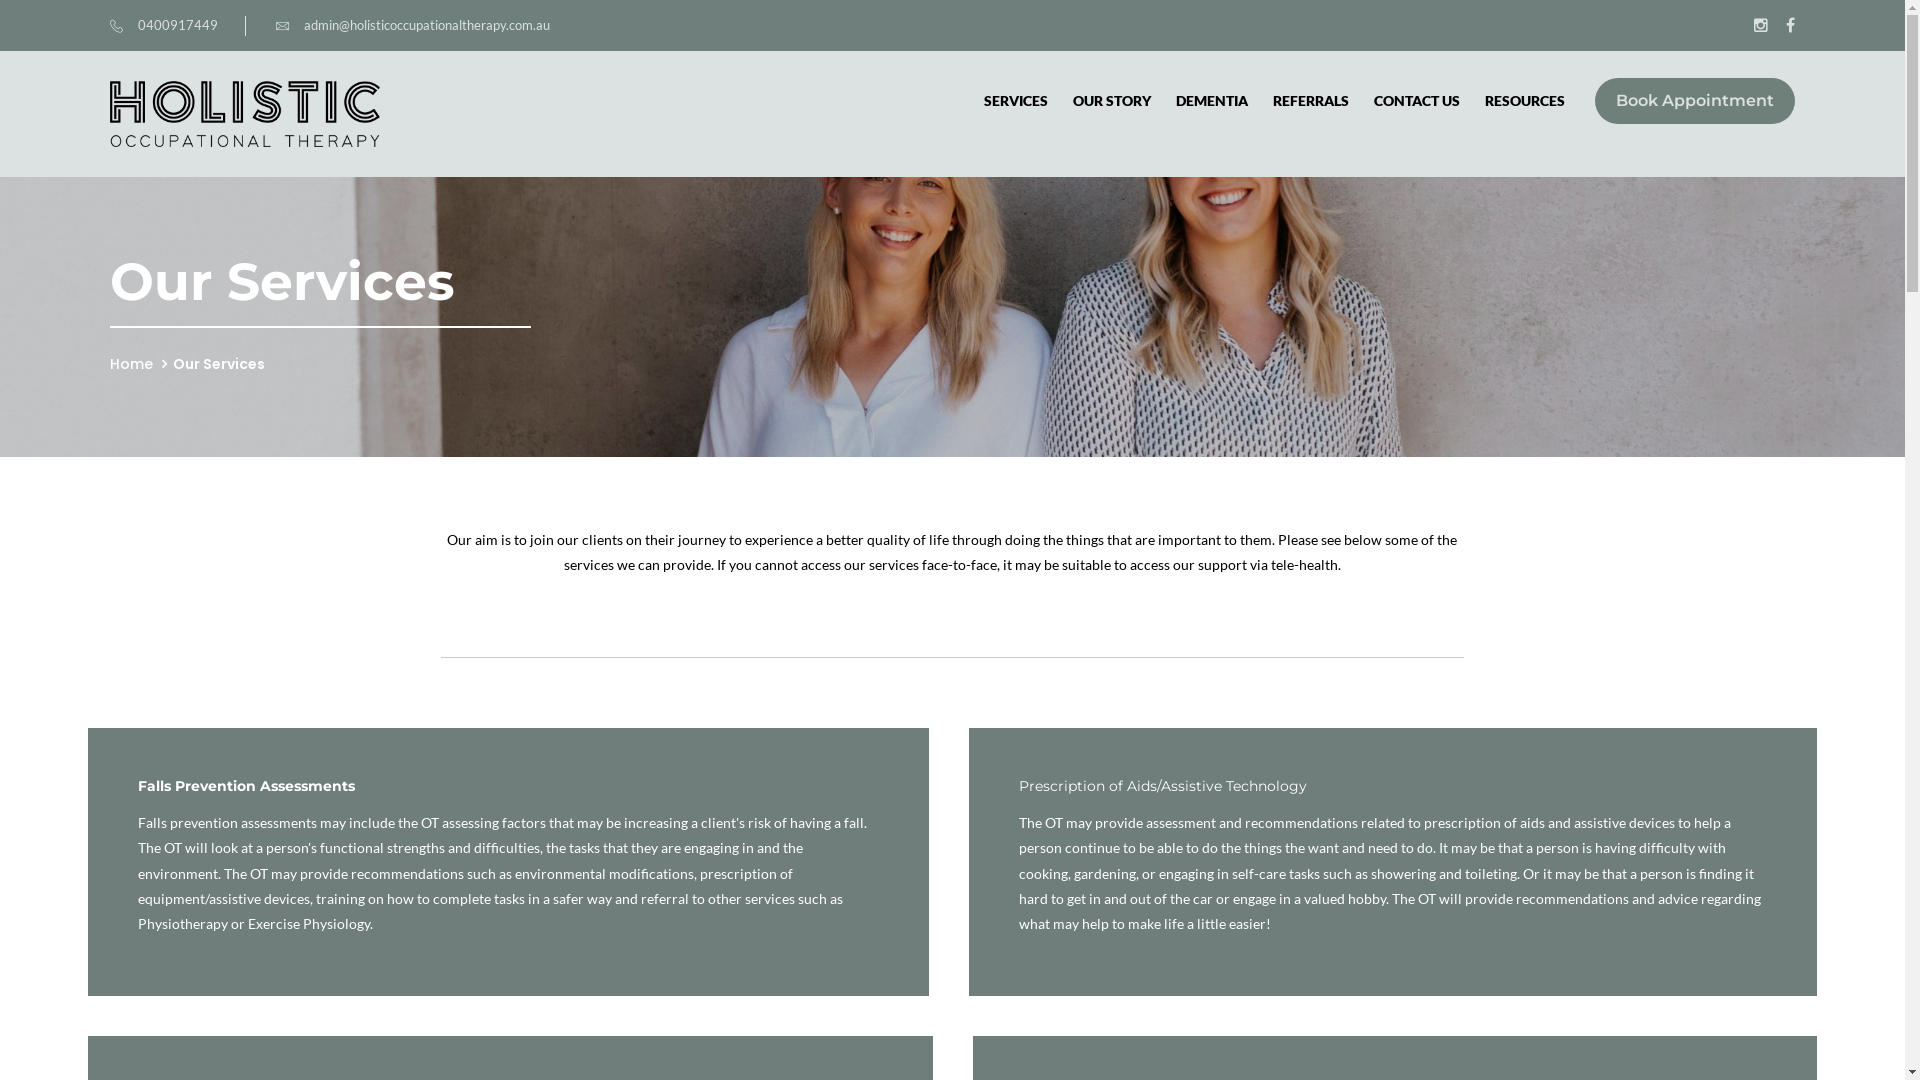 The height and width of the screenshot is (1080, 1920). Describe the element at coordinates (132, 364) in the screenshot. I see `Home` at that location.